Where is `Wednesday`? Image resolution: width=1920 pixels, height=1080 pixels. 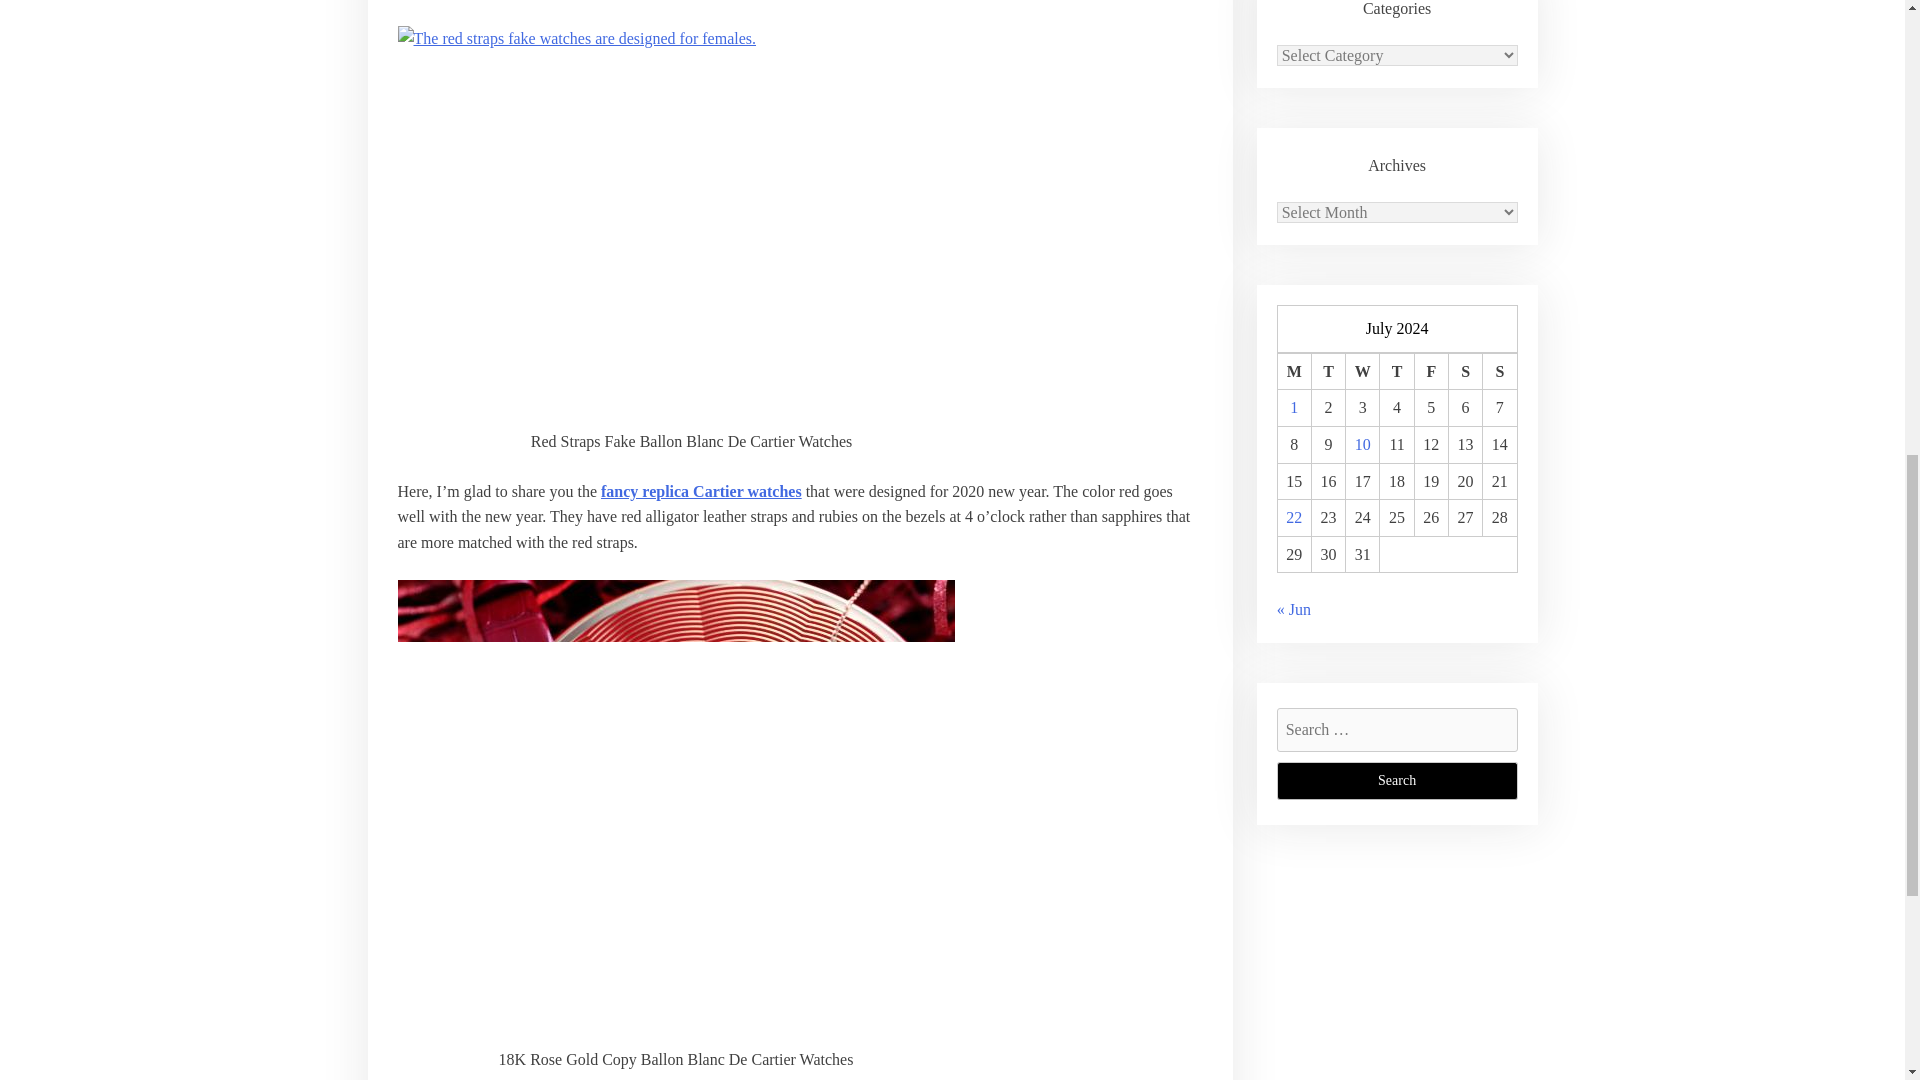
Wednesday is located at coordinates (1362, 371).